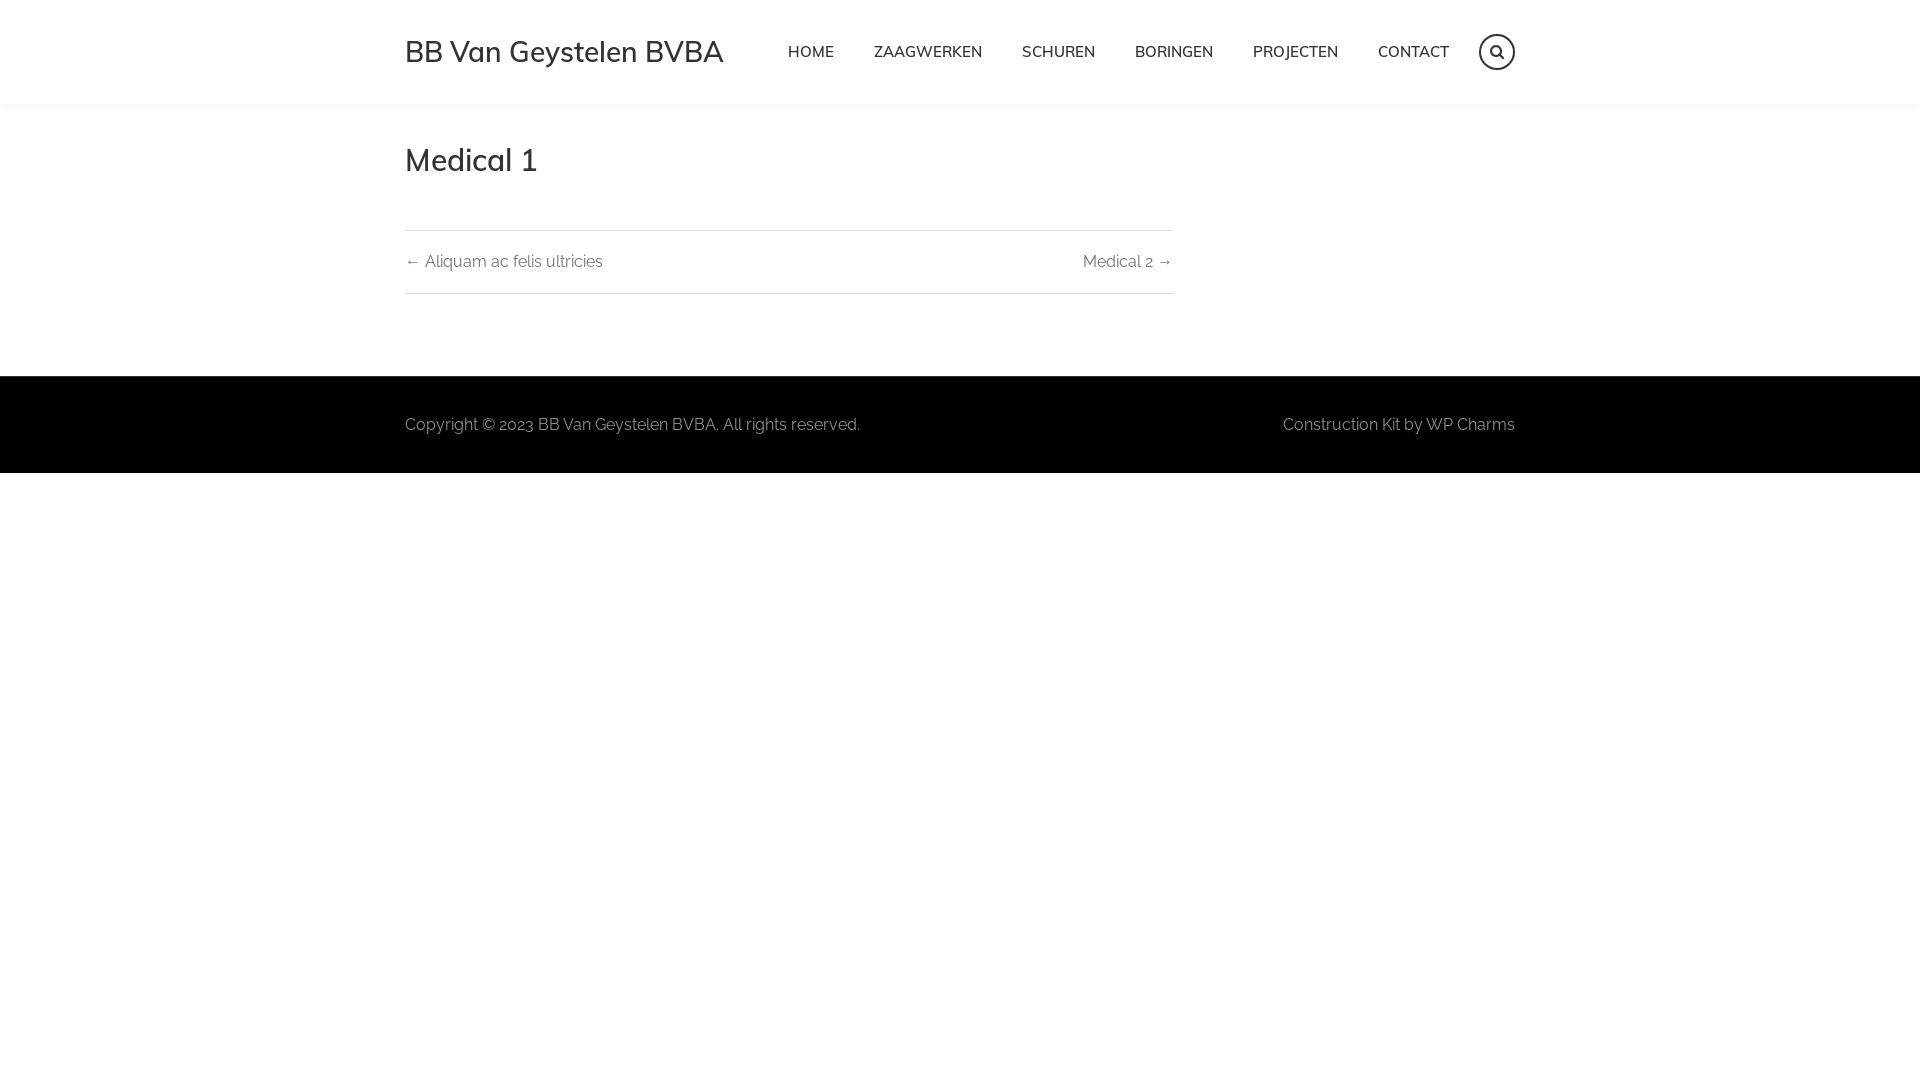  Describe the element at coordinates (0, 0) in the screenshot. I see `Skip to content` at that location.